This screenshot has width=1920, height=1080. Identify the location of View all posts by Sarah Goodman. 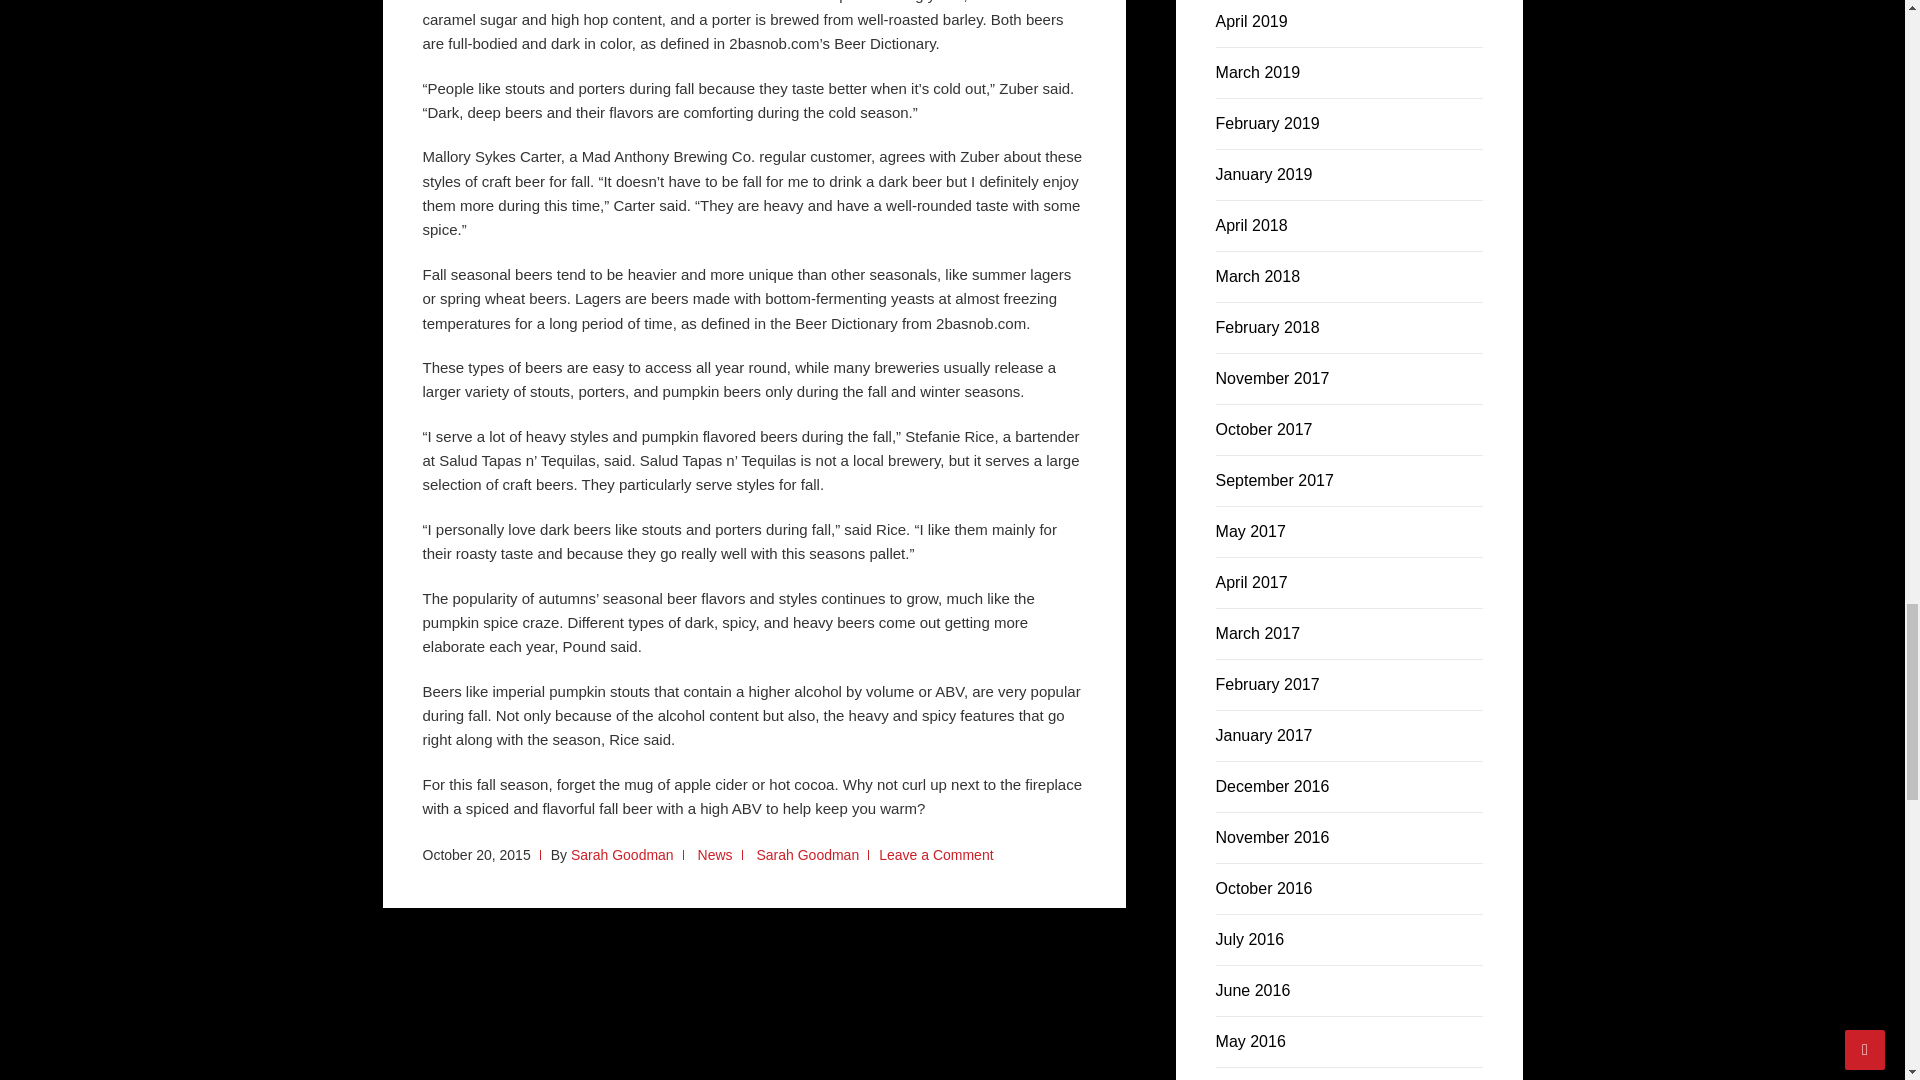
(622, 854).